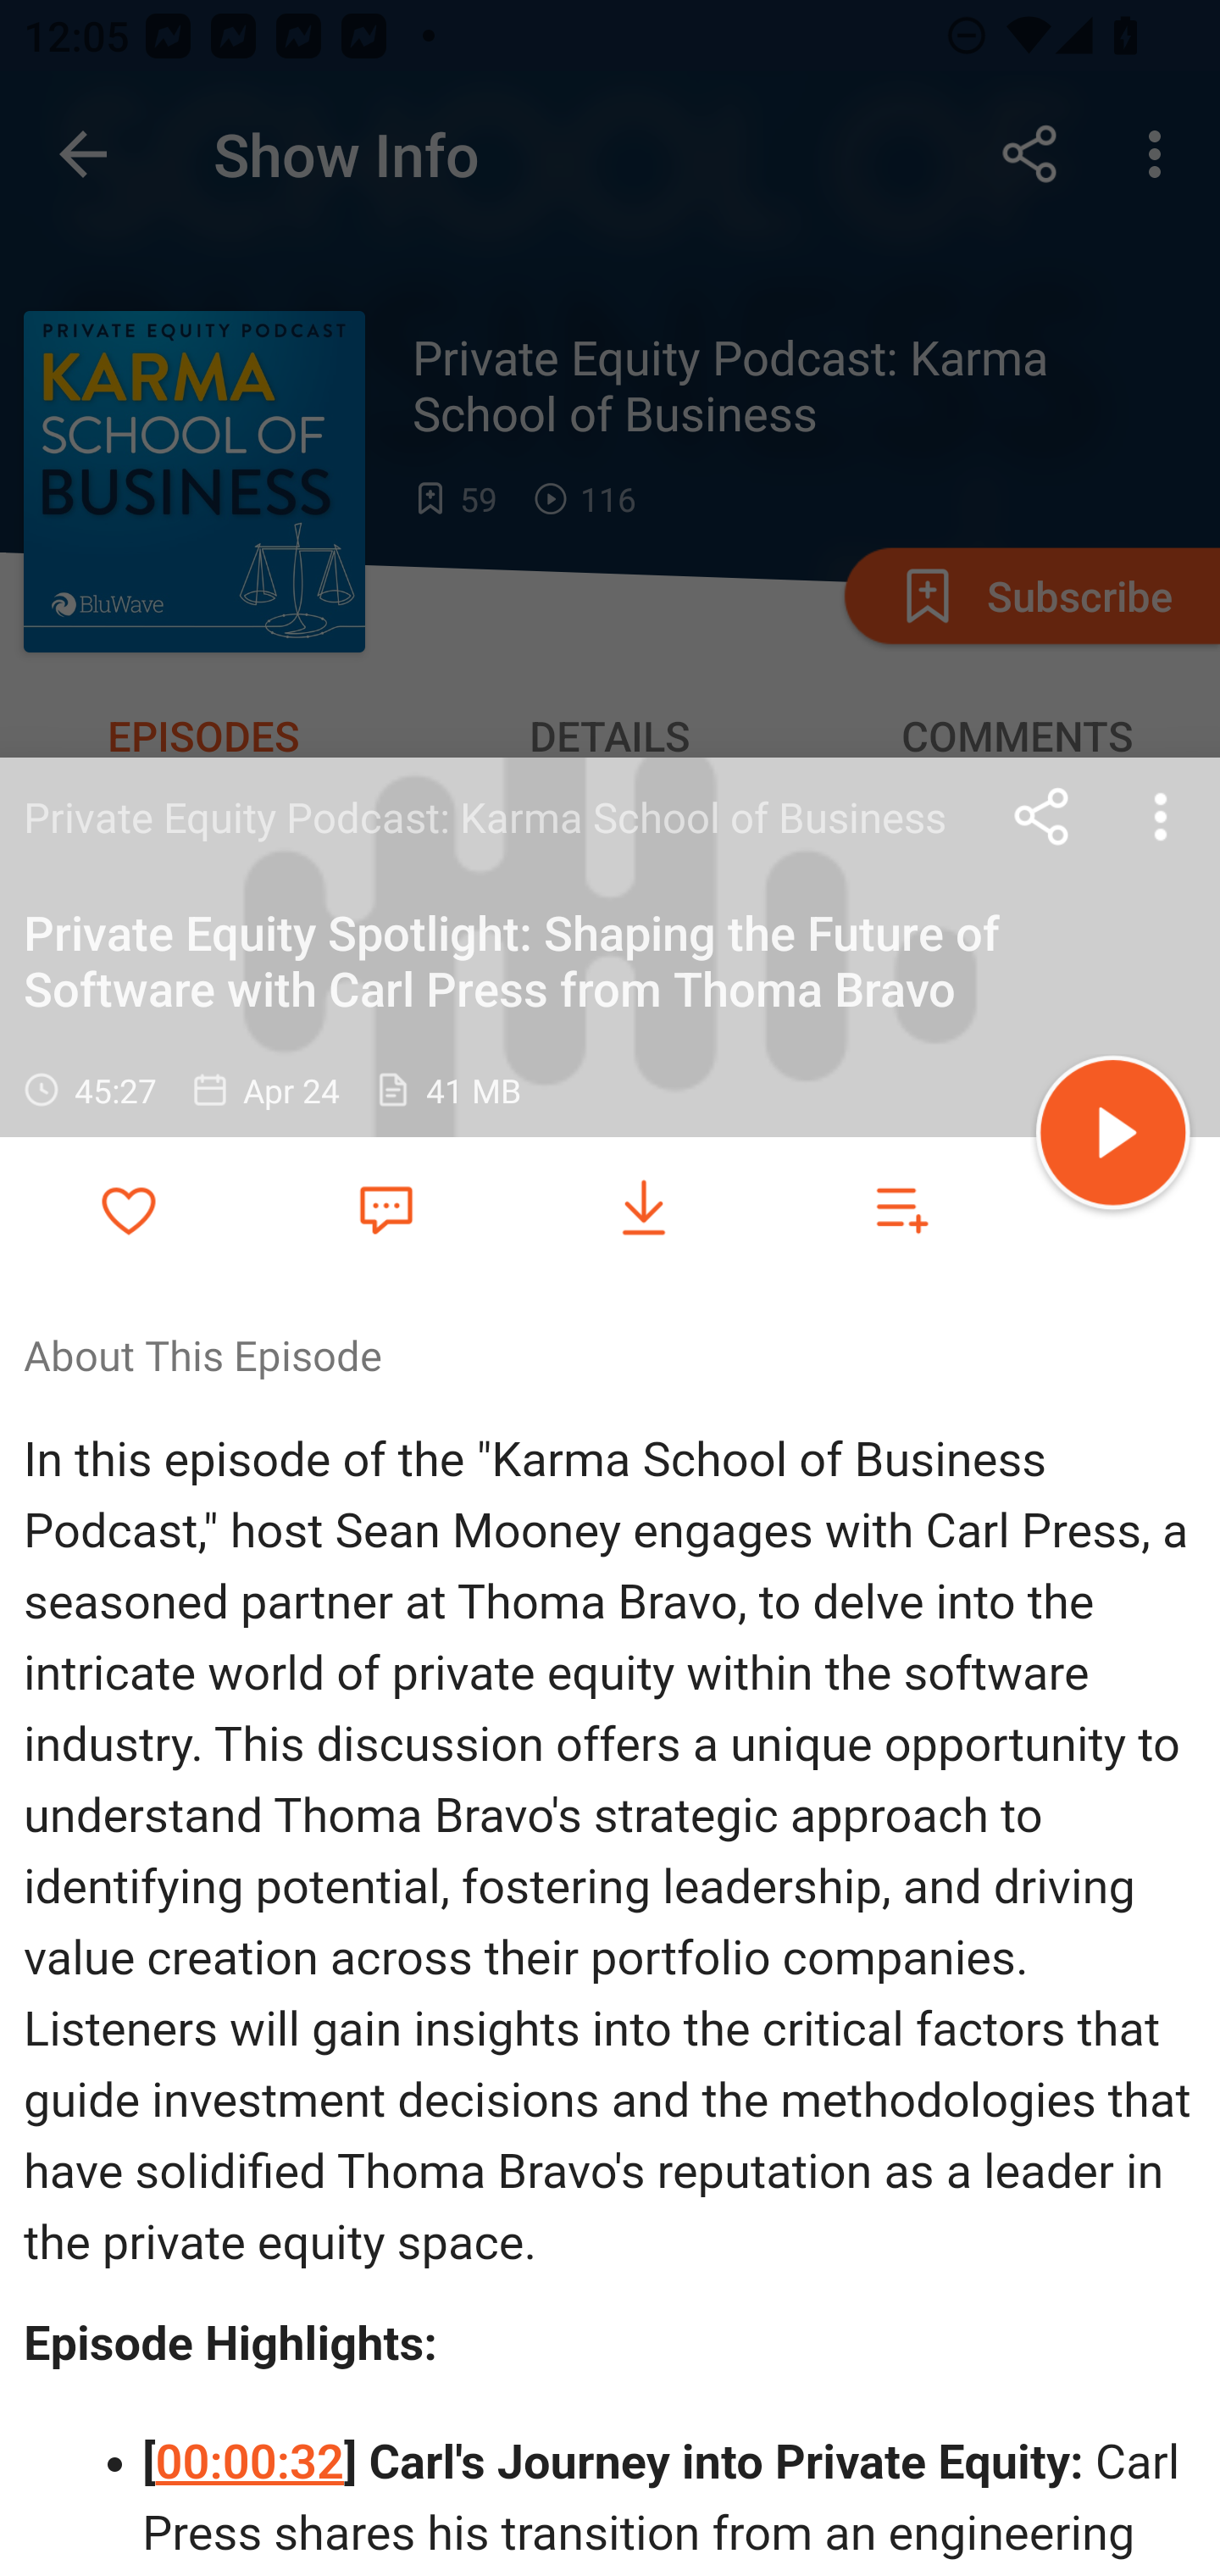 The image size is (1220, 2576). I want to click on Favorite, so click(385, 1207).